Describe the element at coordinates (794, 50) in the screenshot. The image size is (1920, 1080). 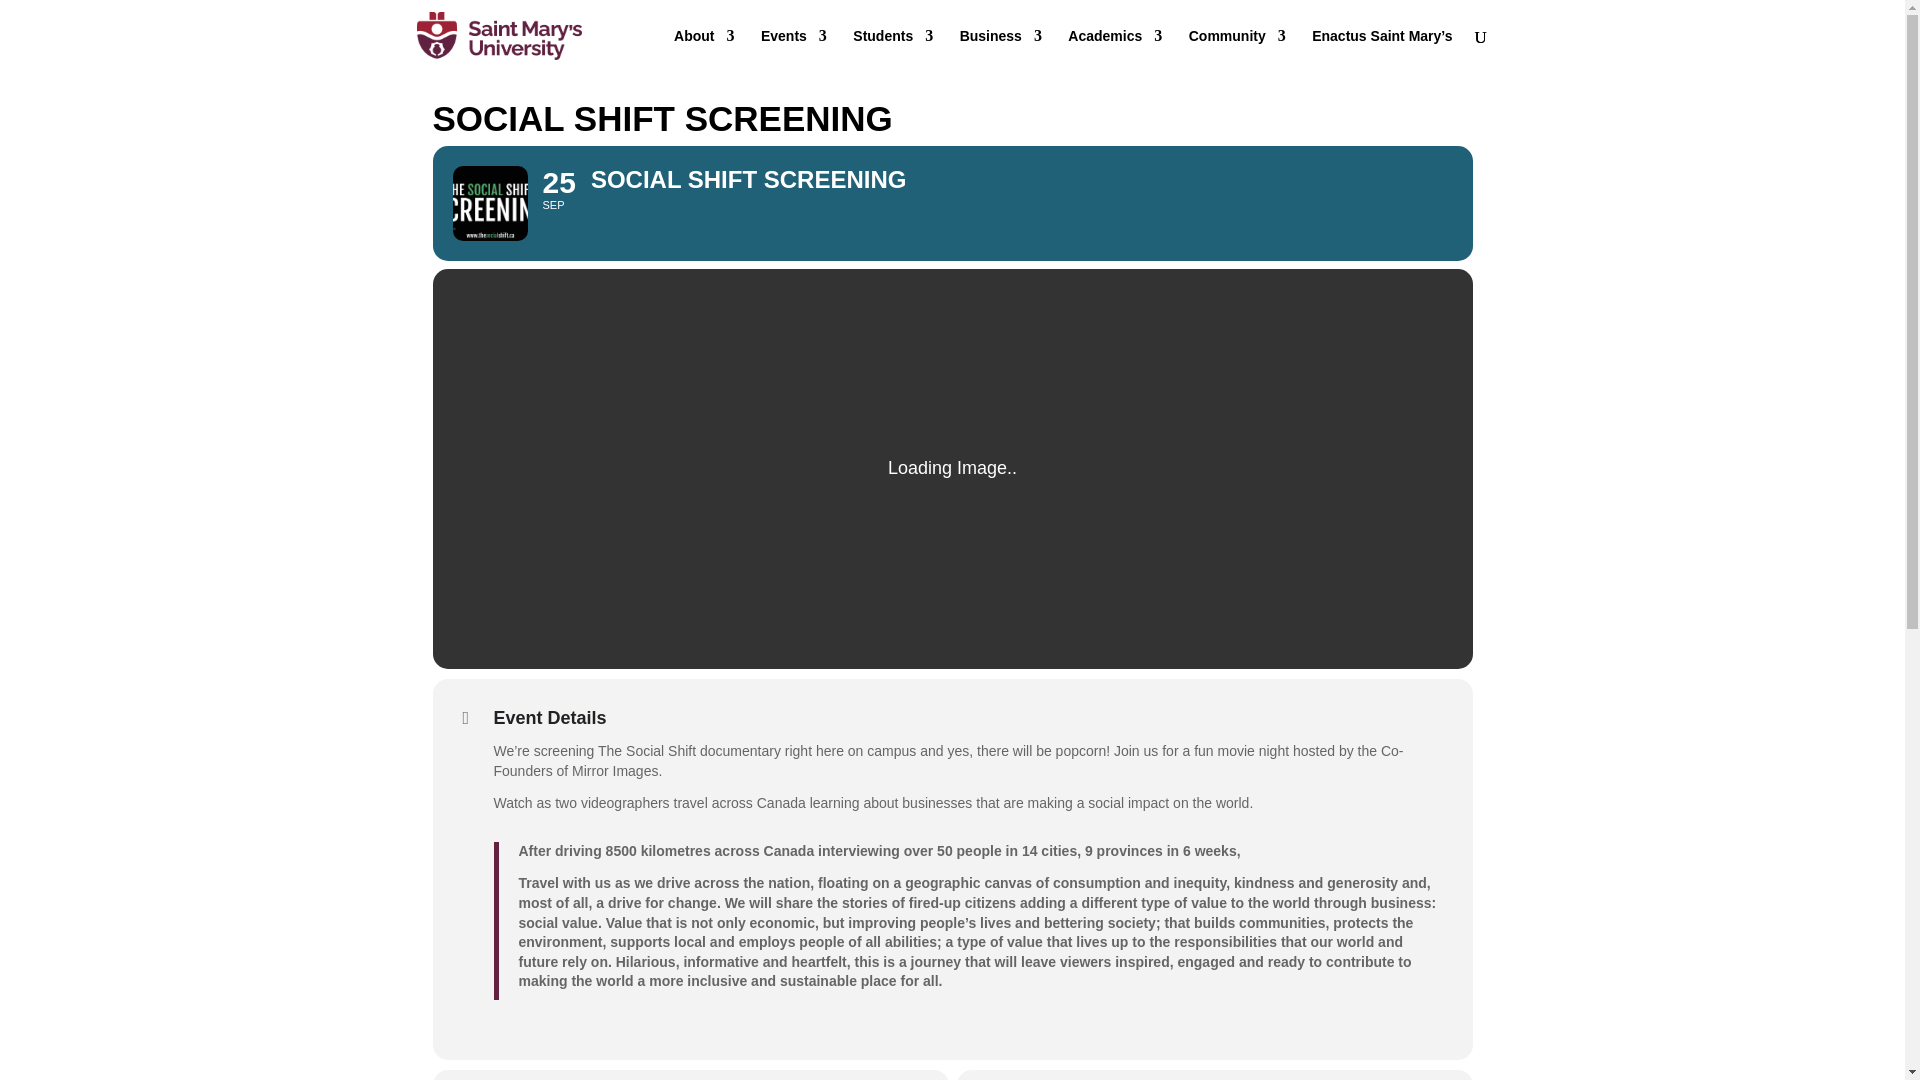
I see `Events` at that location.